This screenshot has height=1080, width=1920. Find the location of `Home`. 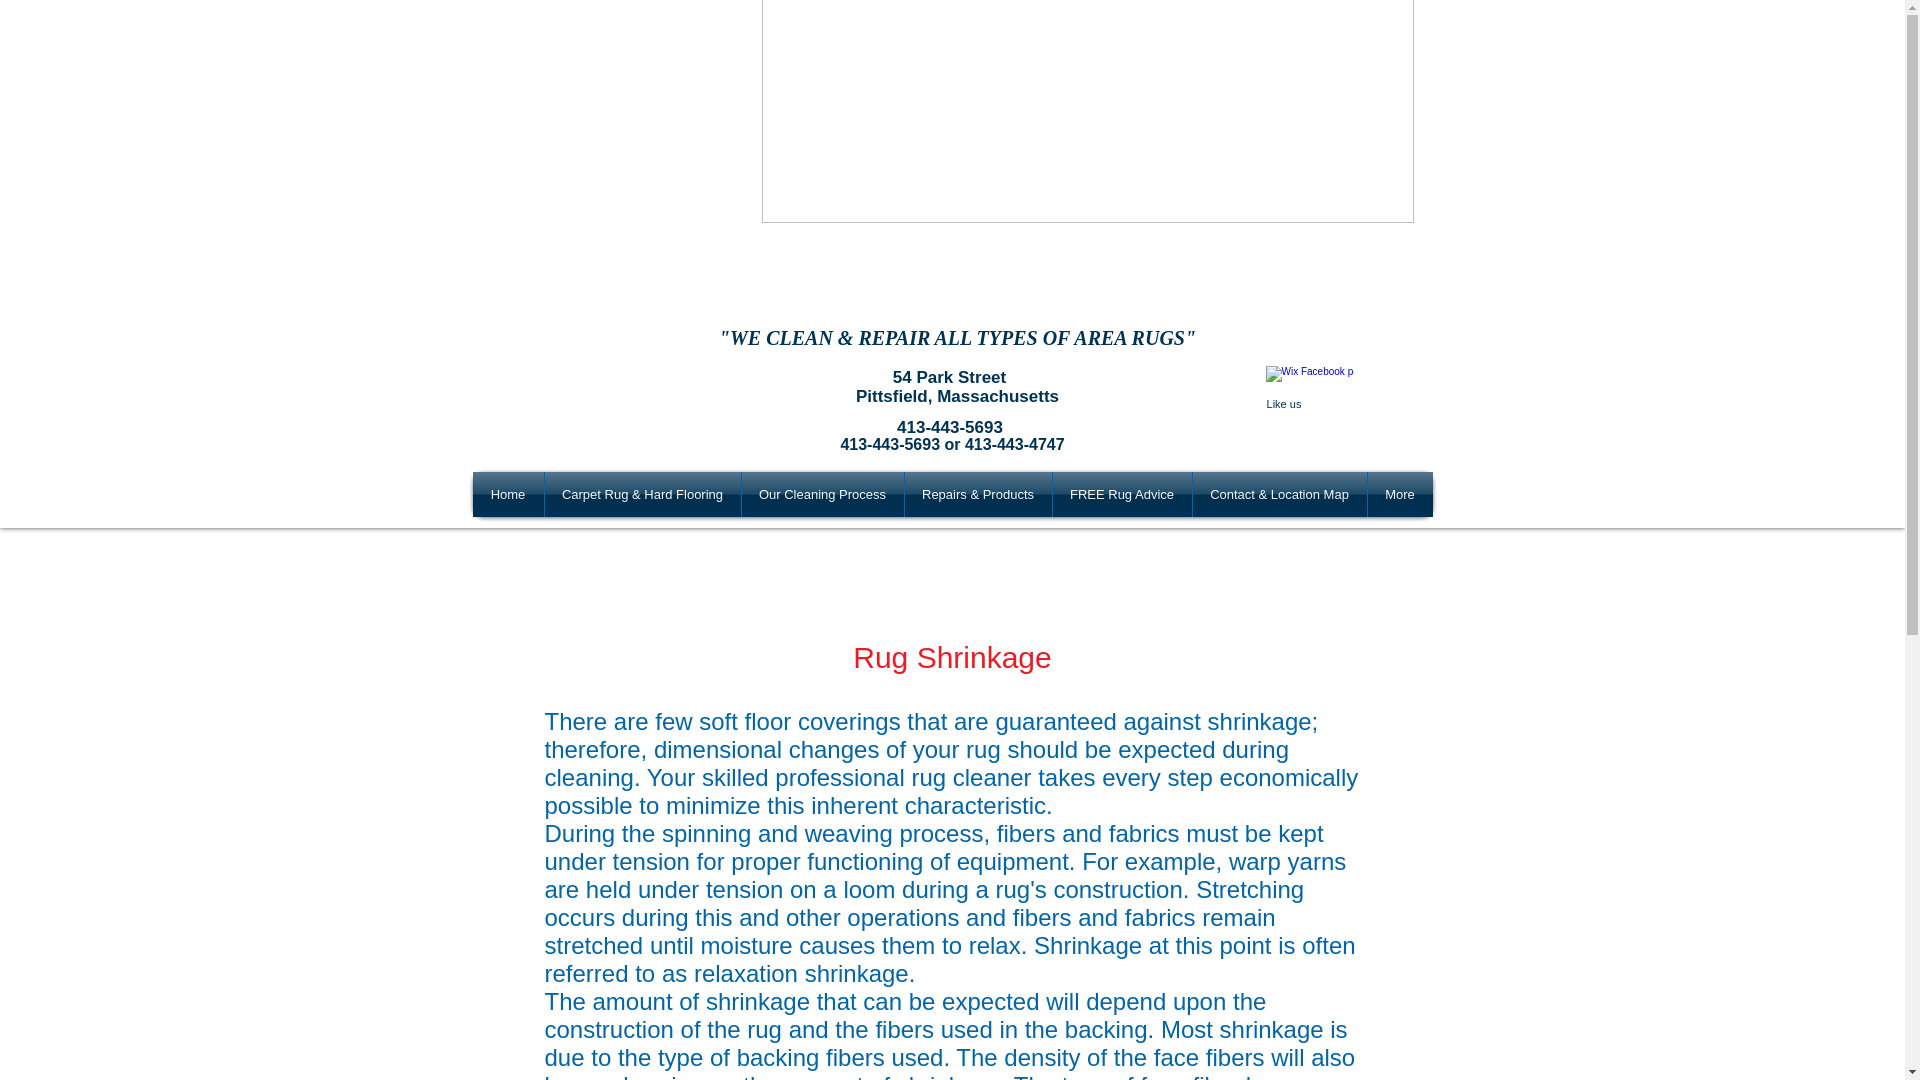

Home is located at coordinates (508, 494).